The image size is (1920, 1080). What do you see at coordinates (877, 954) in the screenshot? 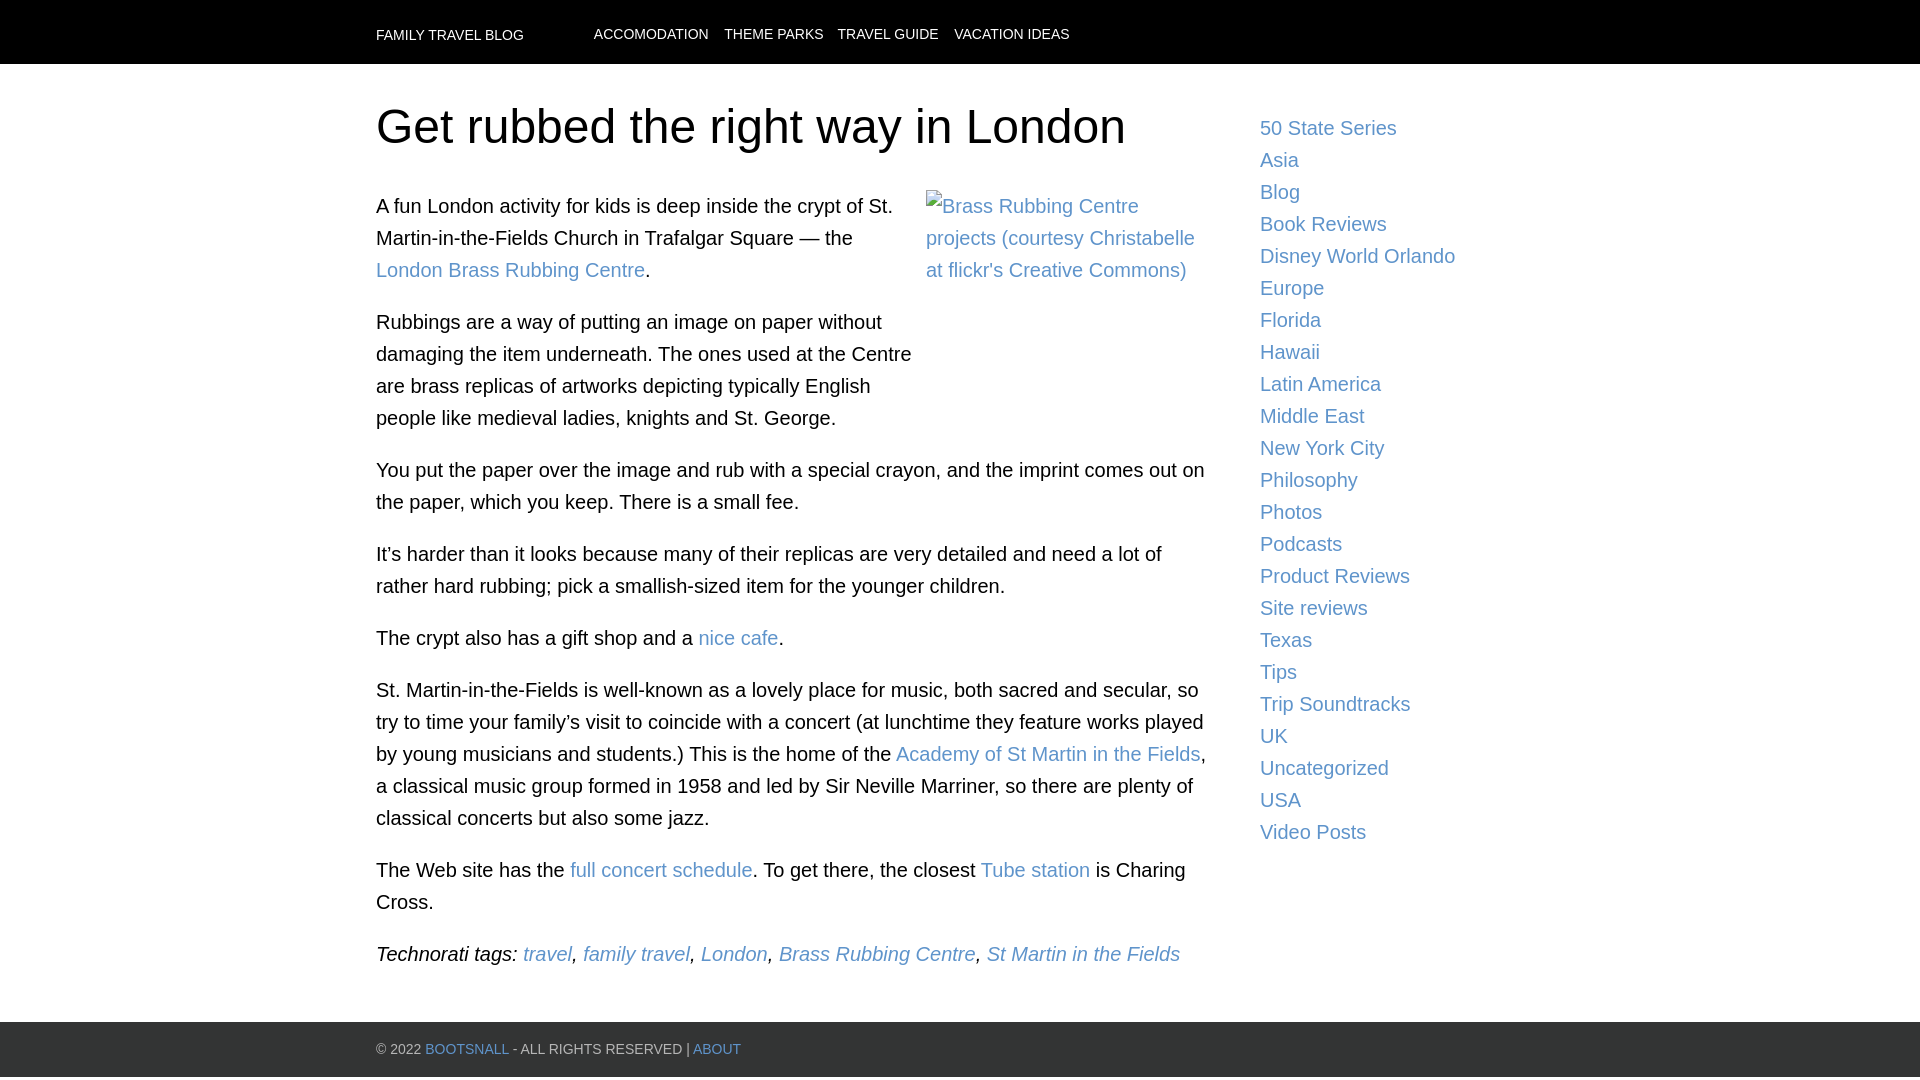
I see `Brass Rubbing Centre` at bounding box center [877, 954].